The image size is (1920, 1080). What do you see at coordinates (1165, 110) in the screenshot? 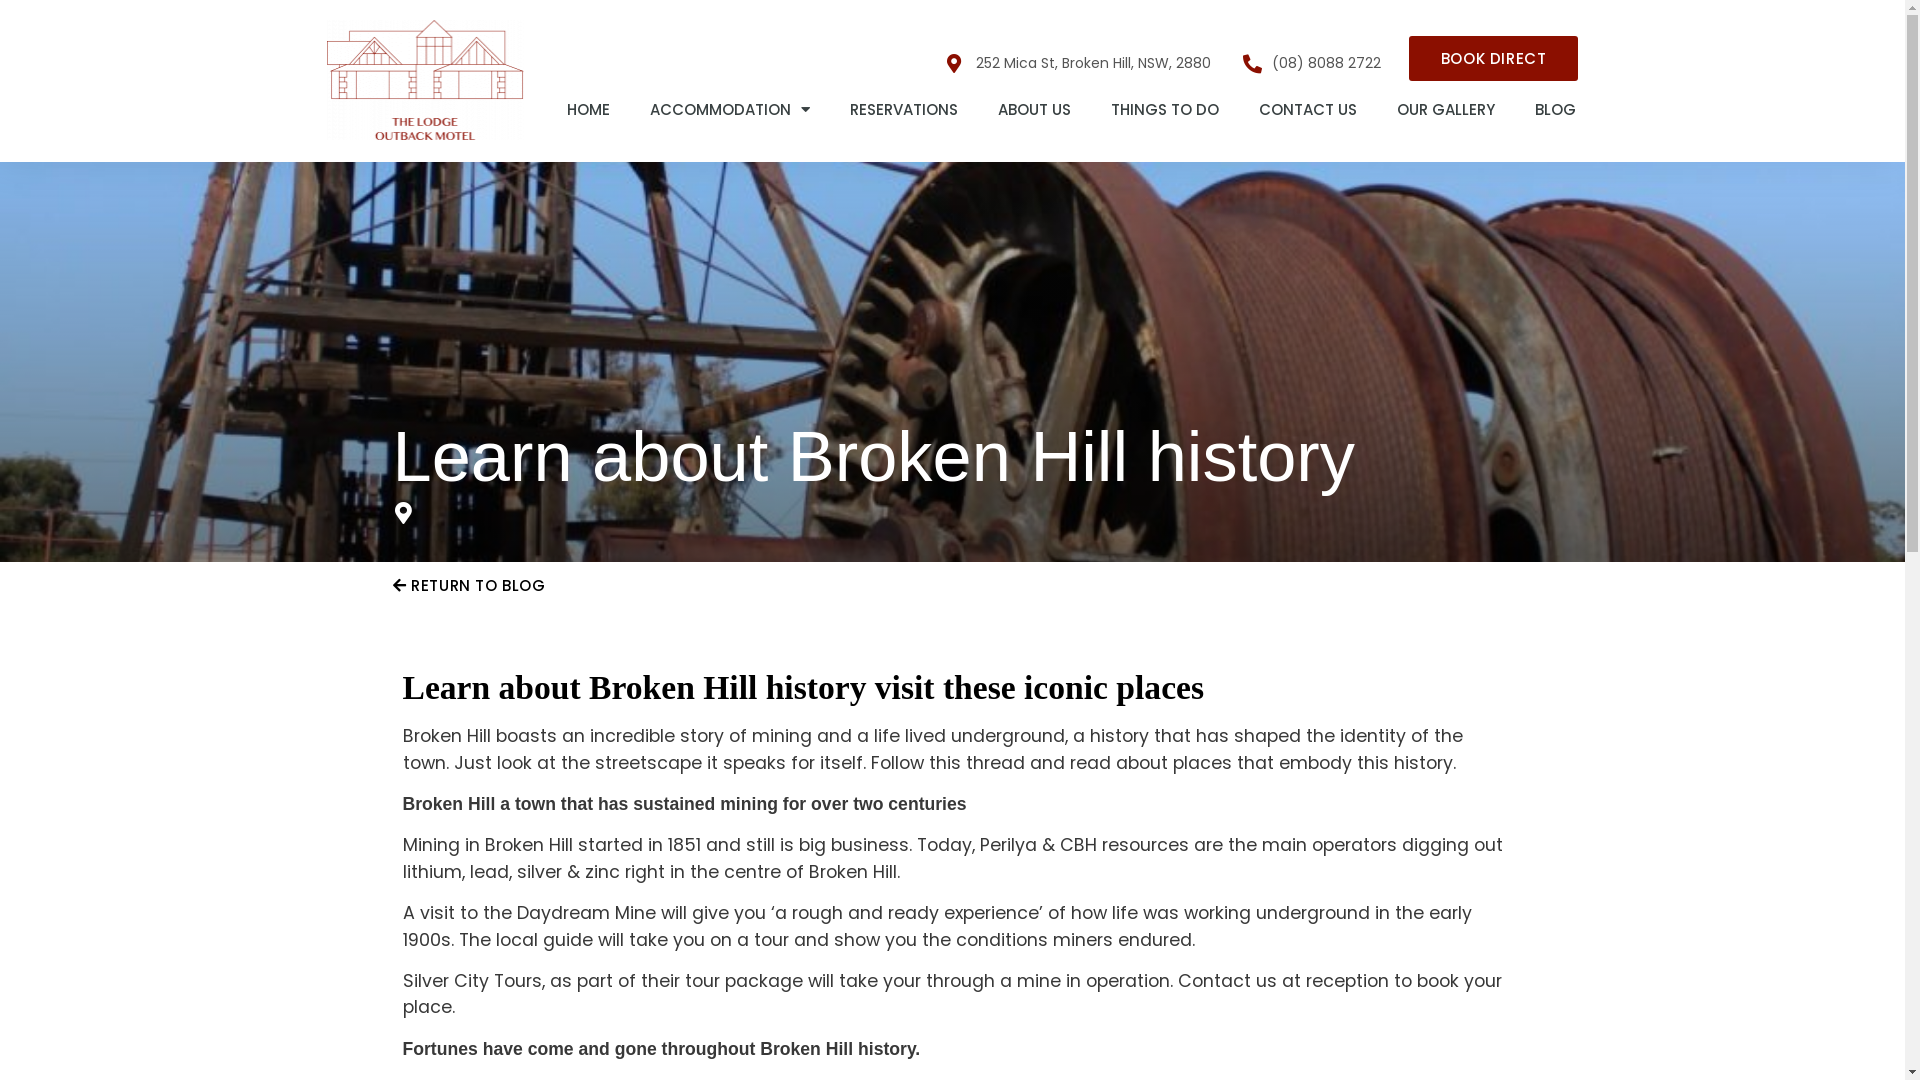
I see `THINGS TO DO` at bounding box center [1165, 110].